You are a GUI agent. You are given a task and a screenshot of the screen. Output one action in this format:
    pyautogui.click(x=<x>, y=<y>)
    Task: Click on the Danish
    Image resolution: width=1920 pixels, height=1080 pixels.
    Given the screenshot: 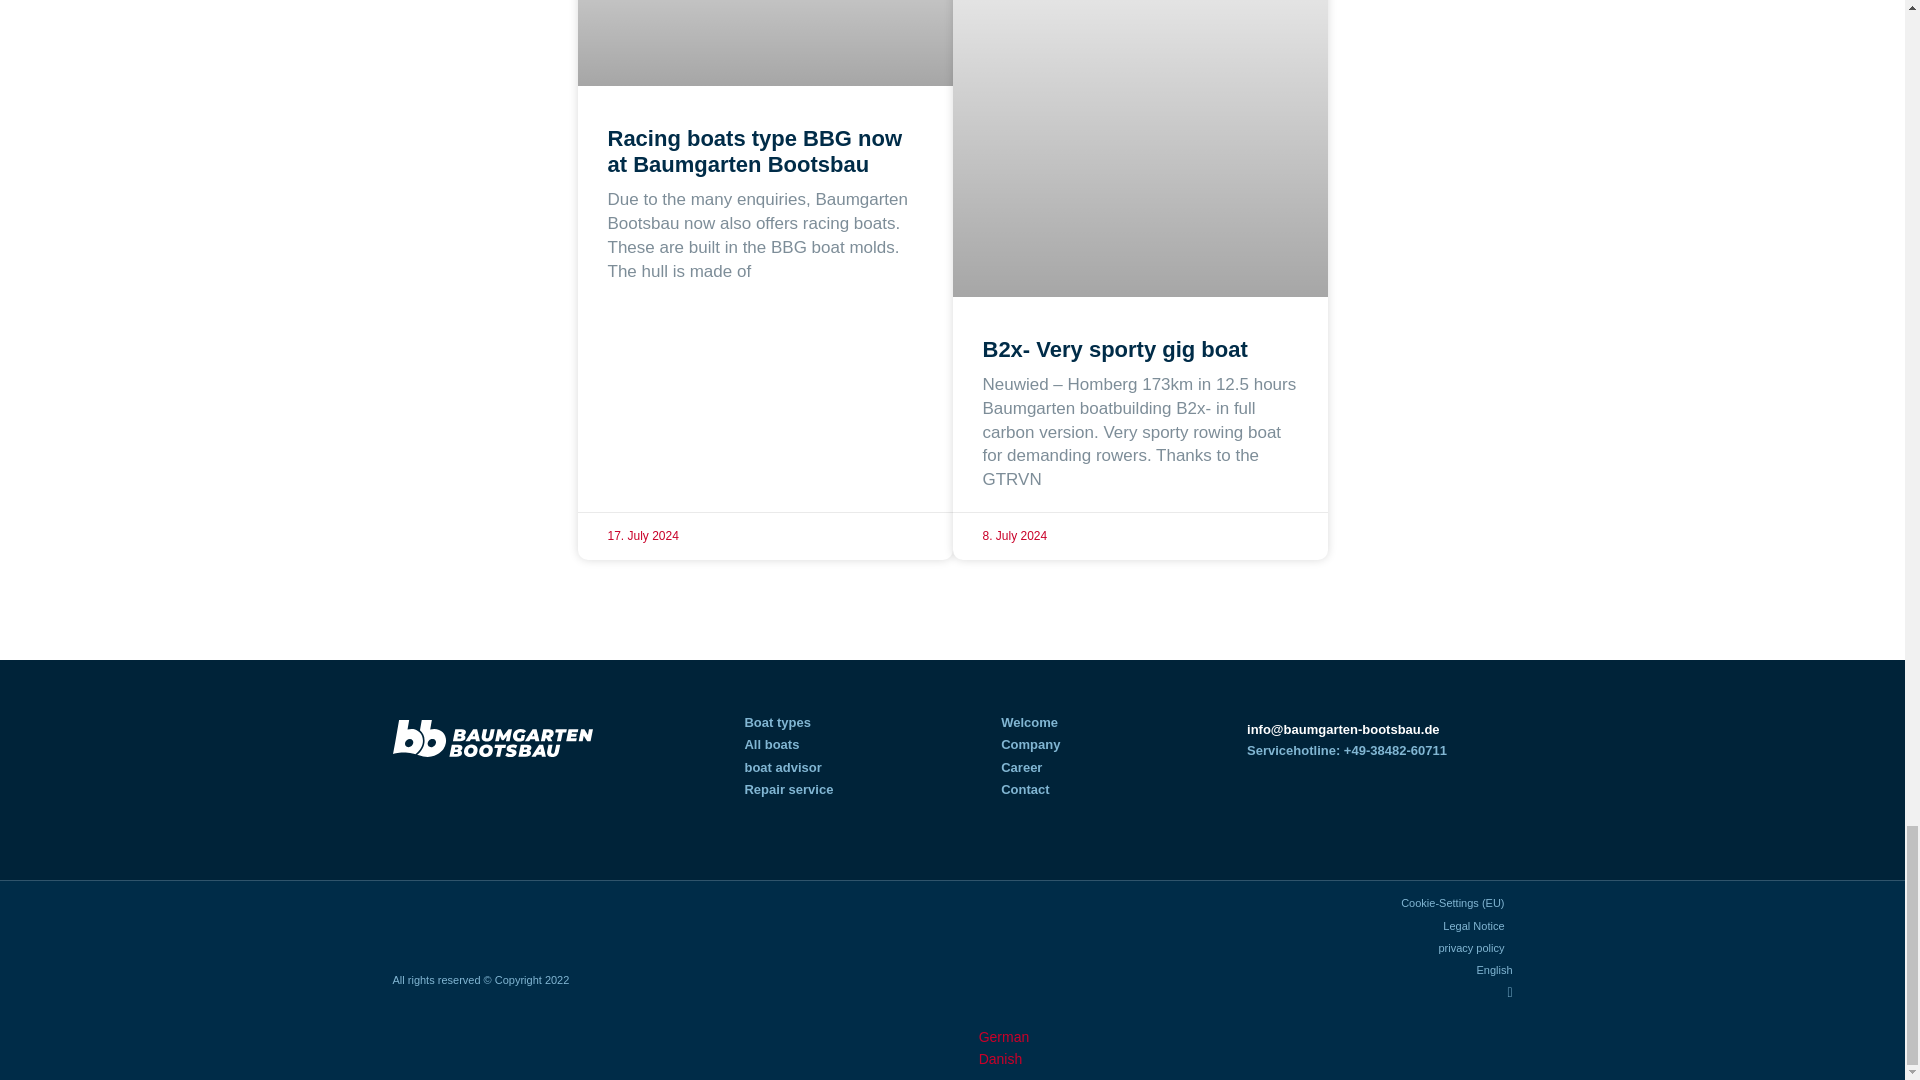 What is the action you would take?
    pyautogui.click(x=991, y=1058)
    